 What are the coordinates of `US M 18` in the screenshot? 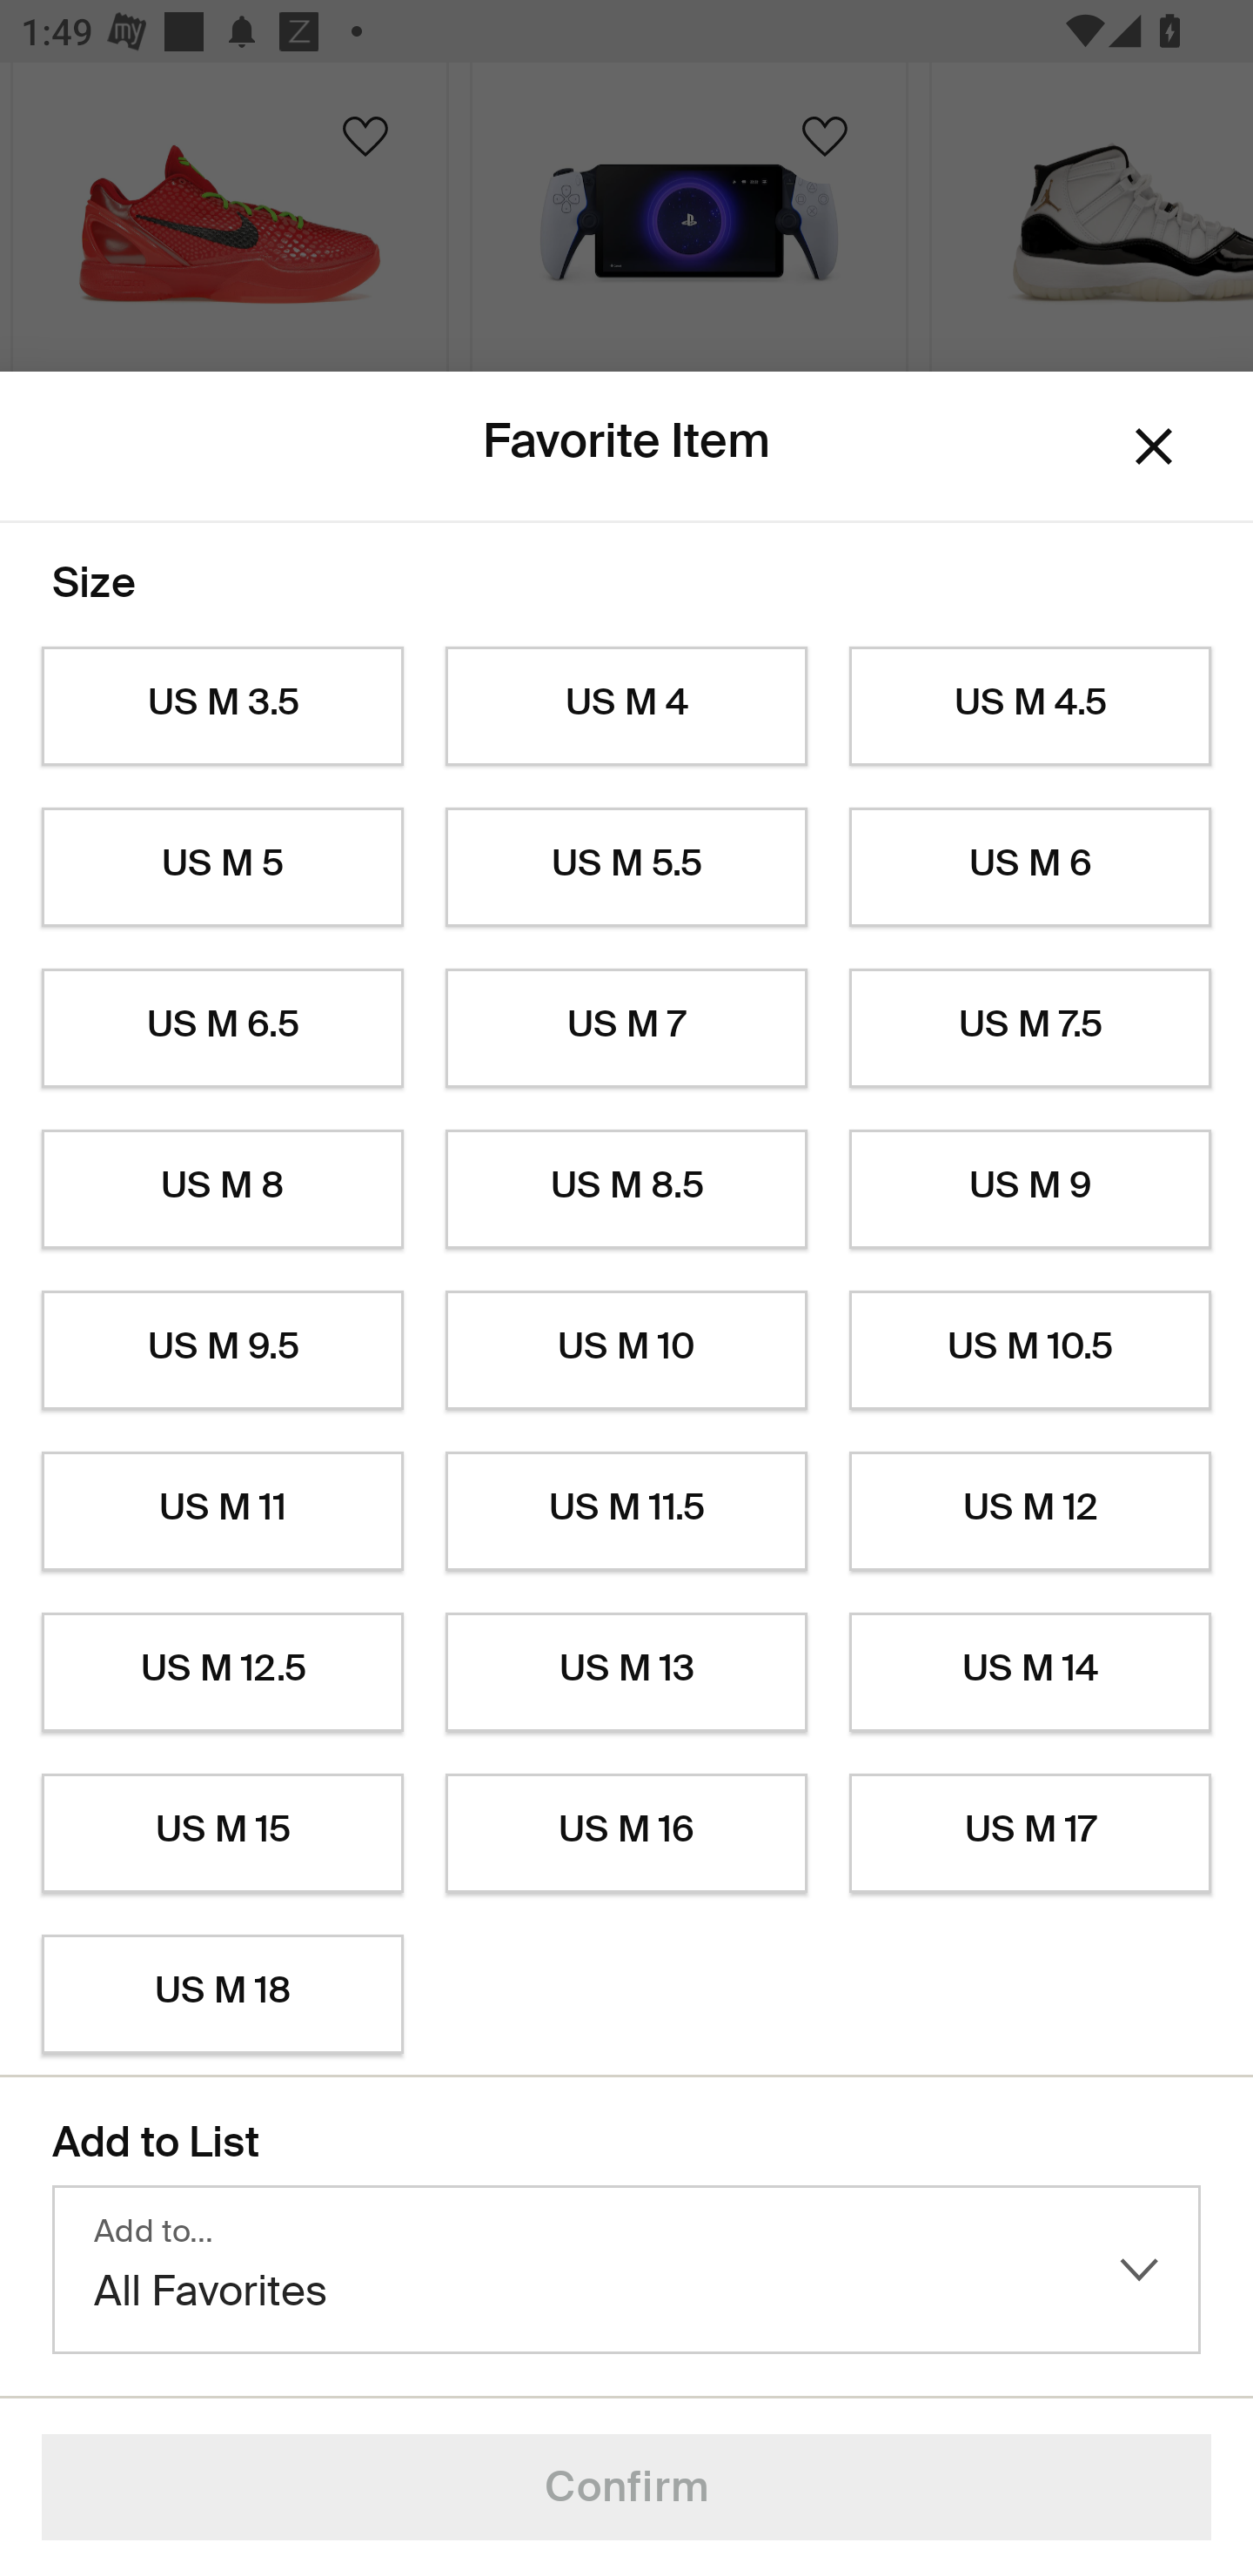 It's located at (222, 1995).